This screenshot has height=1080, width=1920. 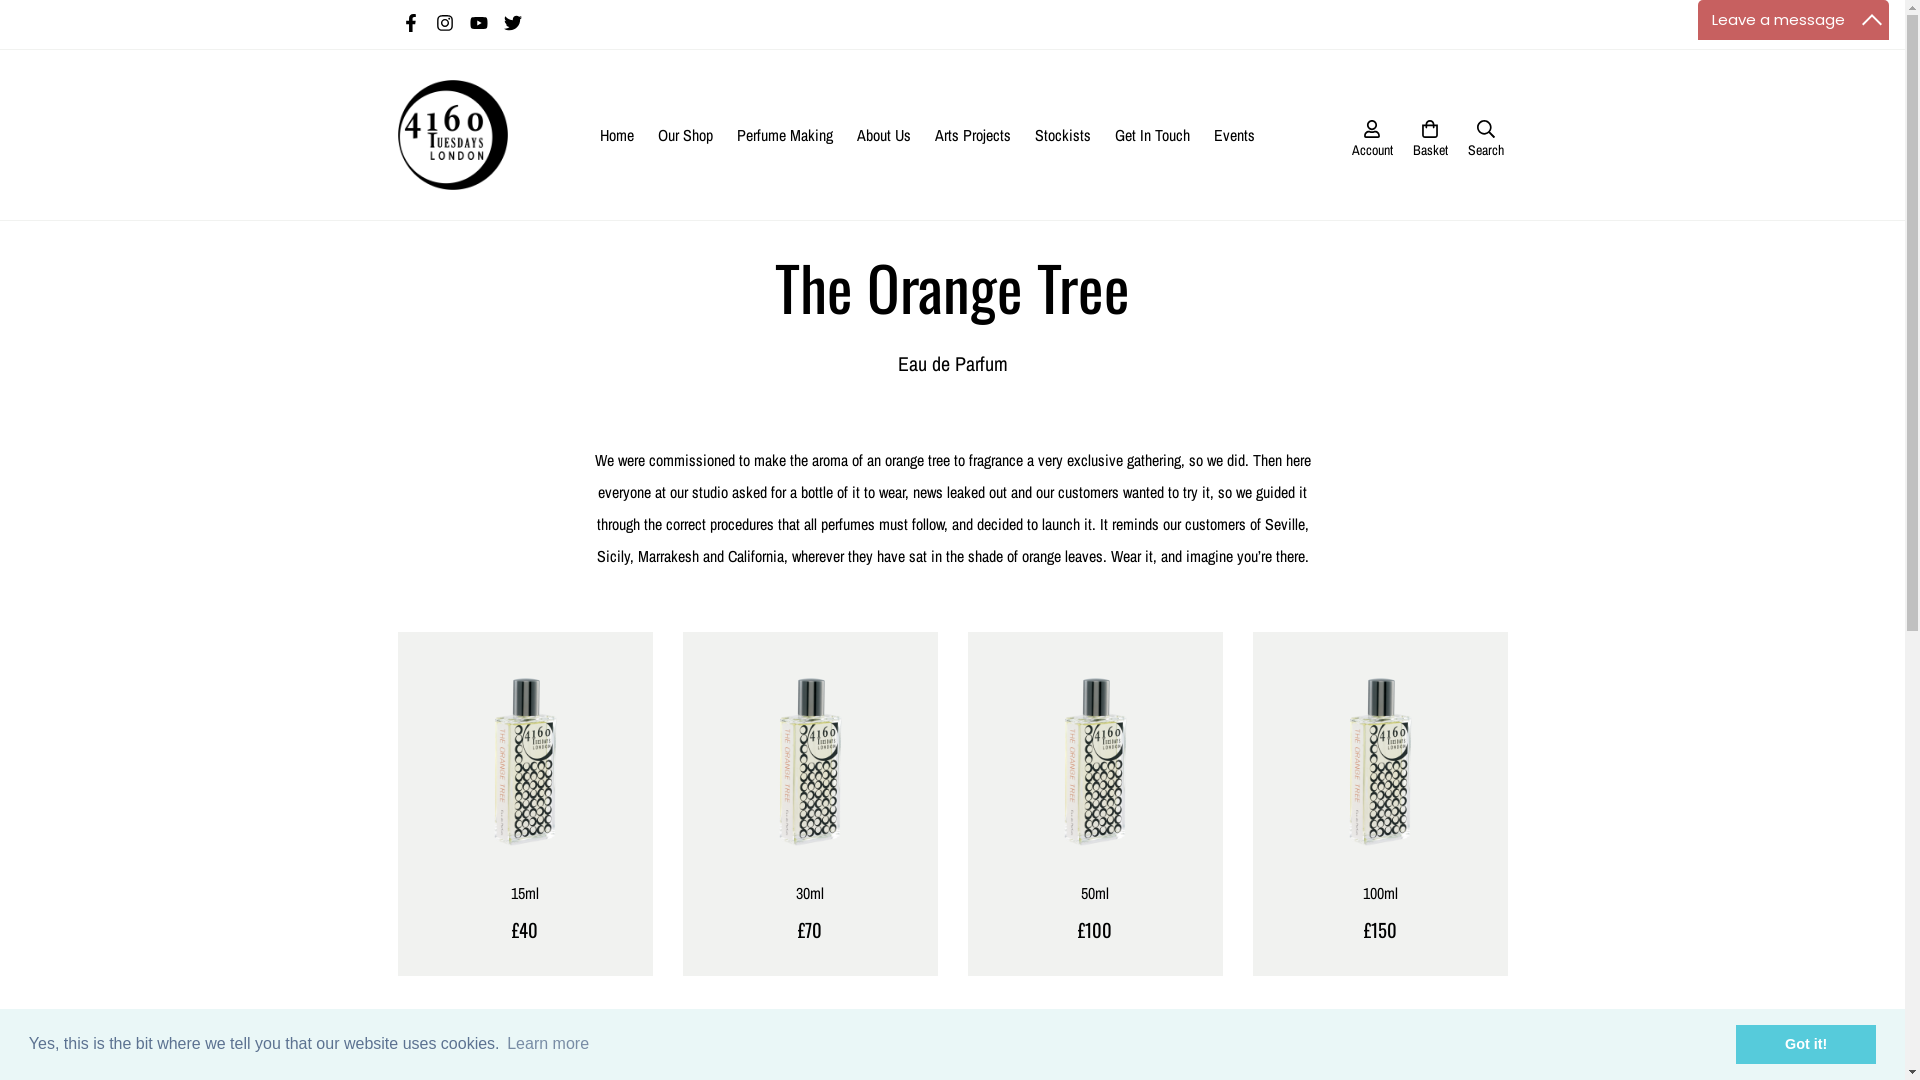 What do you see at coordinates (548, 1044) in the screenshot?
I see `Learn more` at bounding box center [548, 1044].